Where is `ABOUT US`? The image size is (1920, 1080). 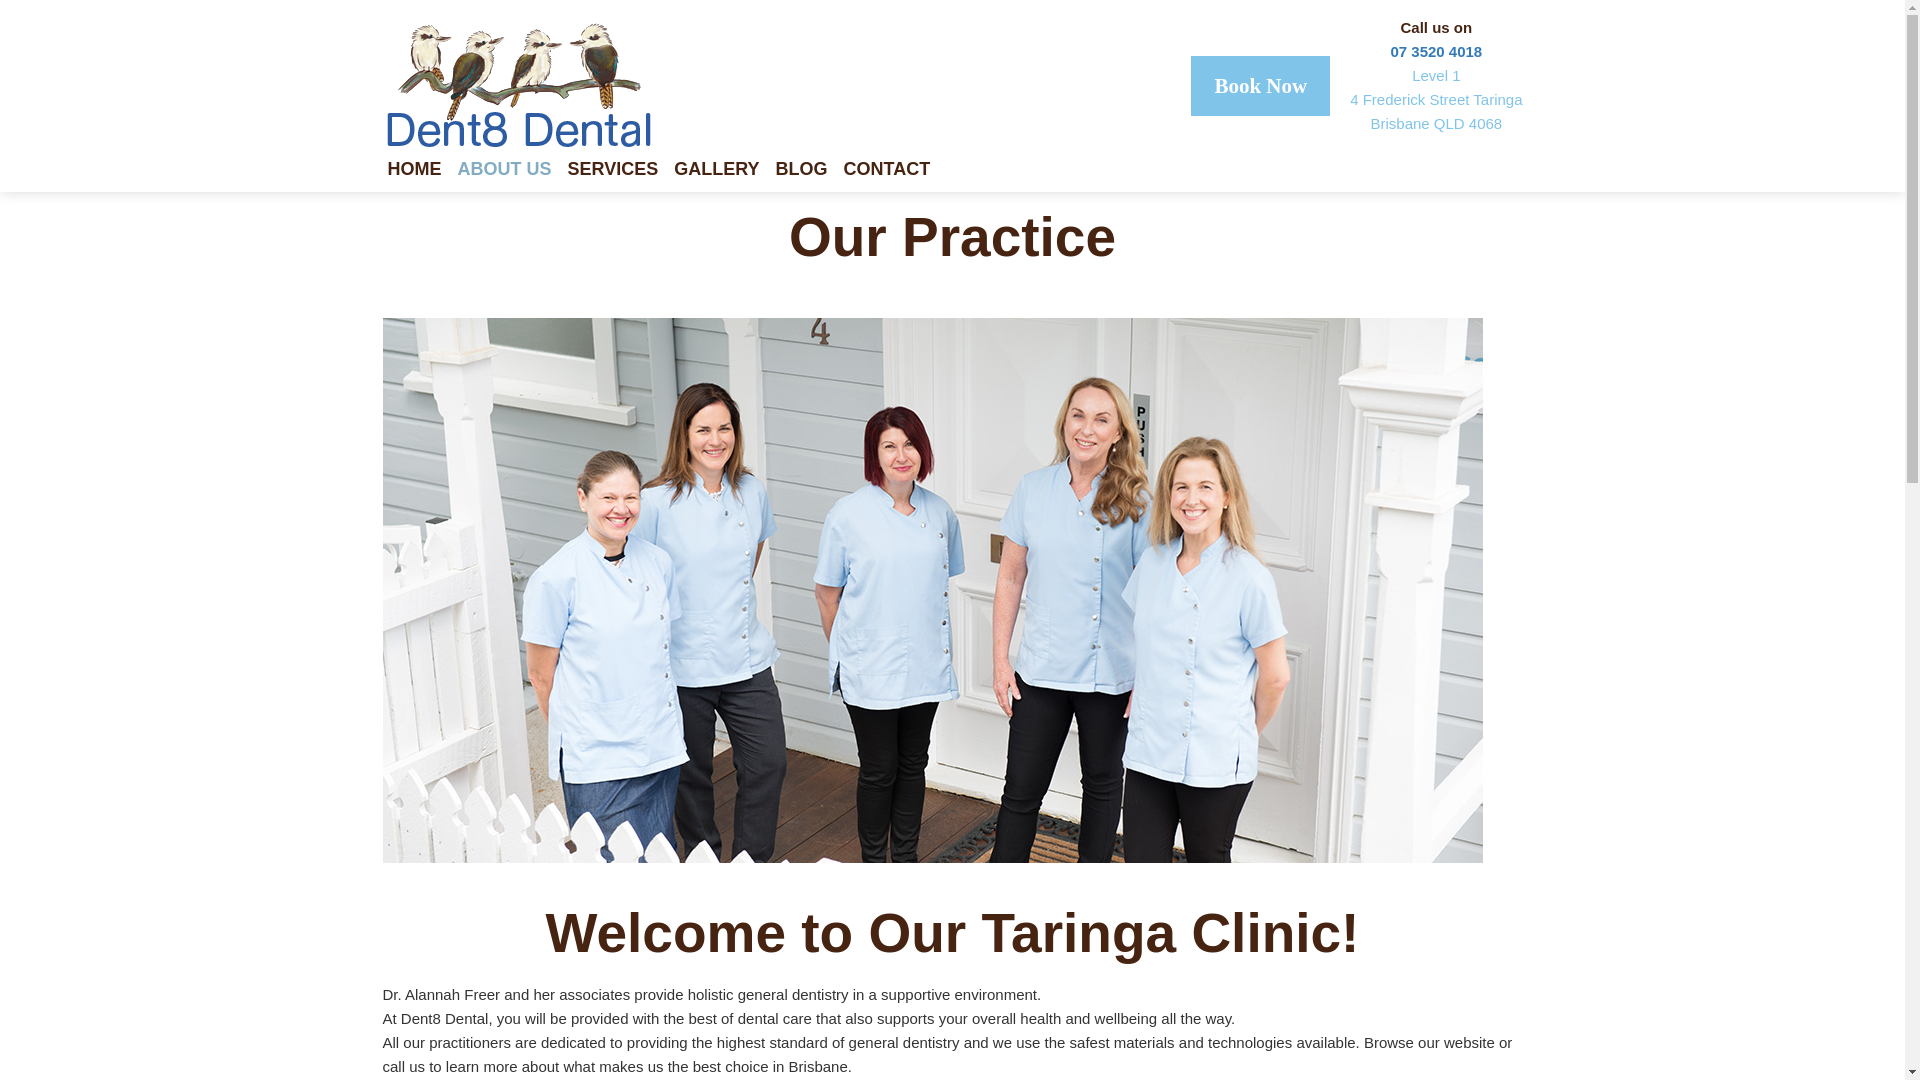 ABOUT US is located at coordinates (513, 173).